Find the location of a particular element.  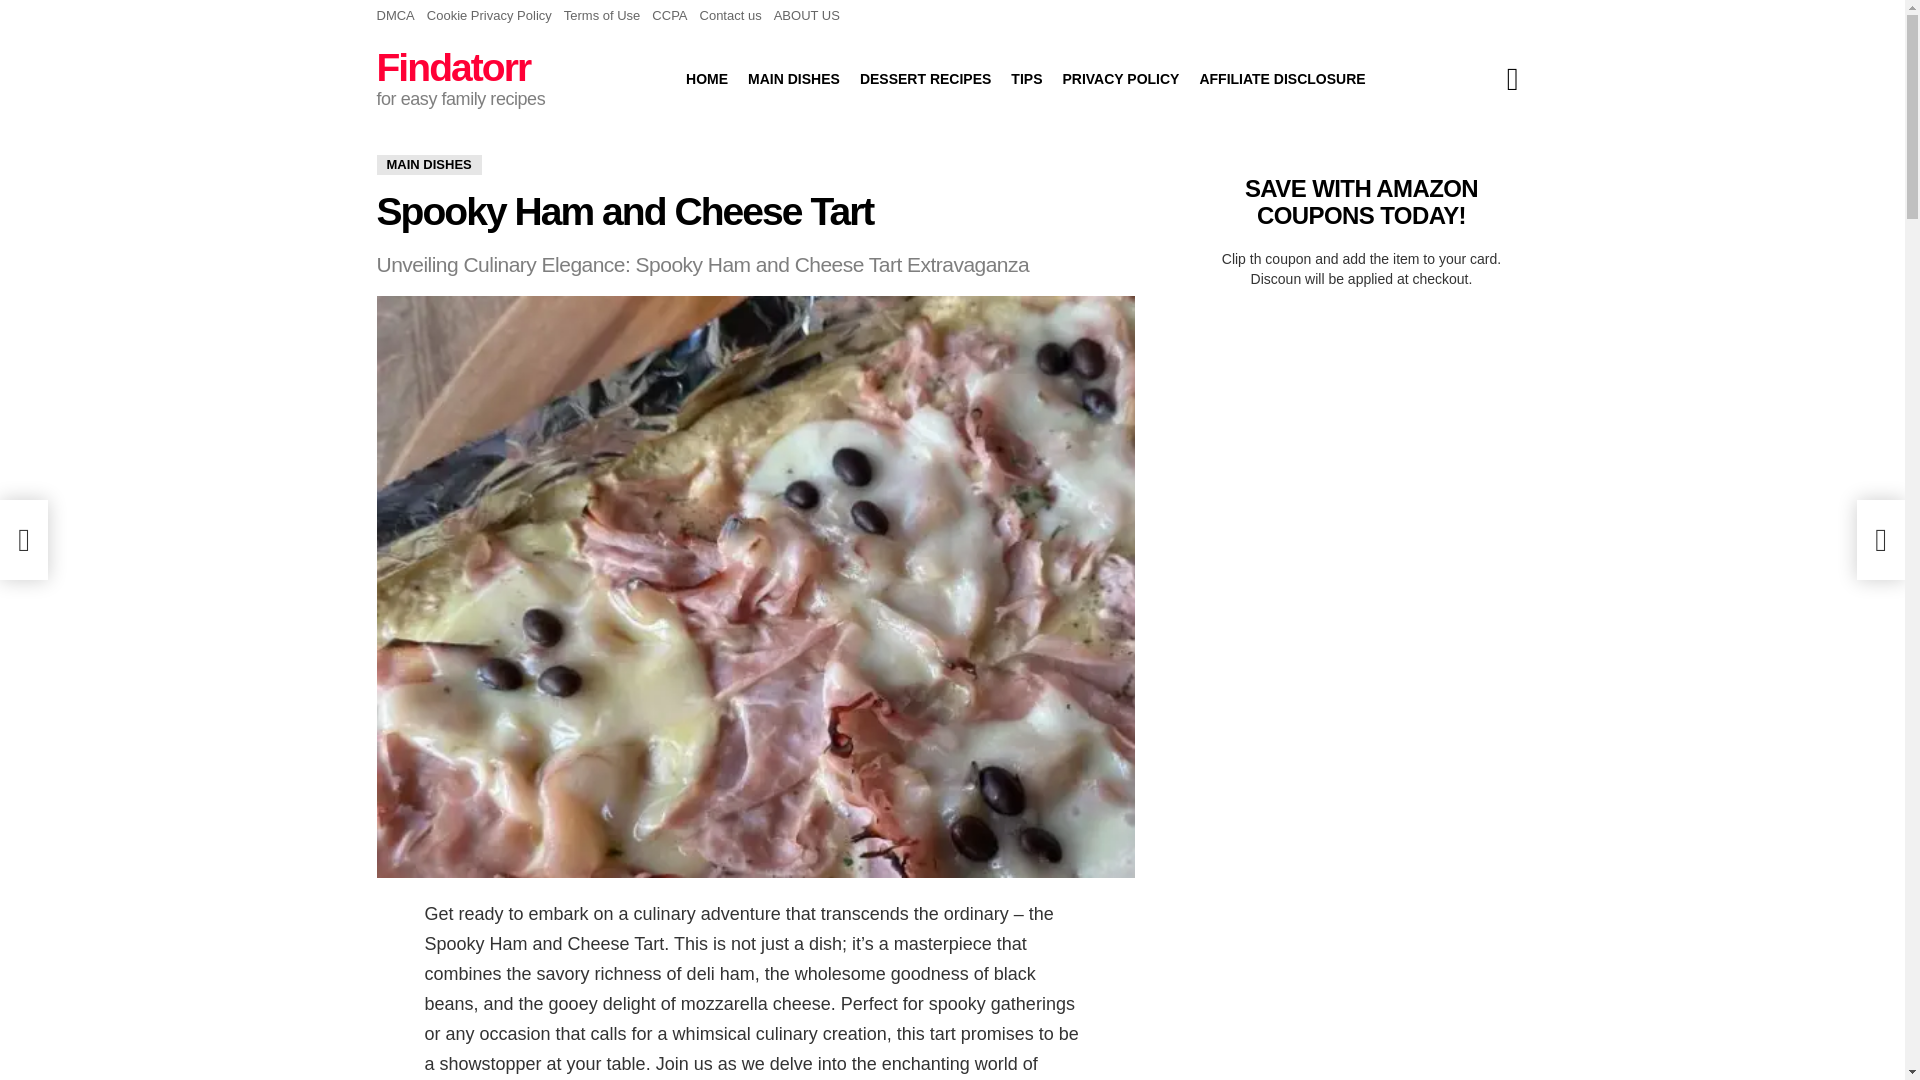

PRIVACY POLICY is located at coordinates (1120, 78).